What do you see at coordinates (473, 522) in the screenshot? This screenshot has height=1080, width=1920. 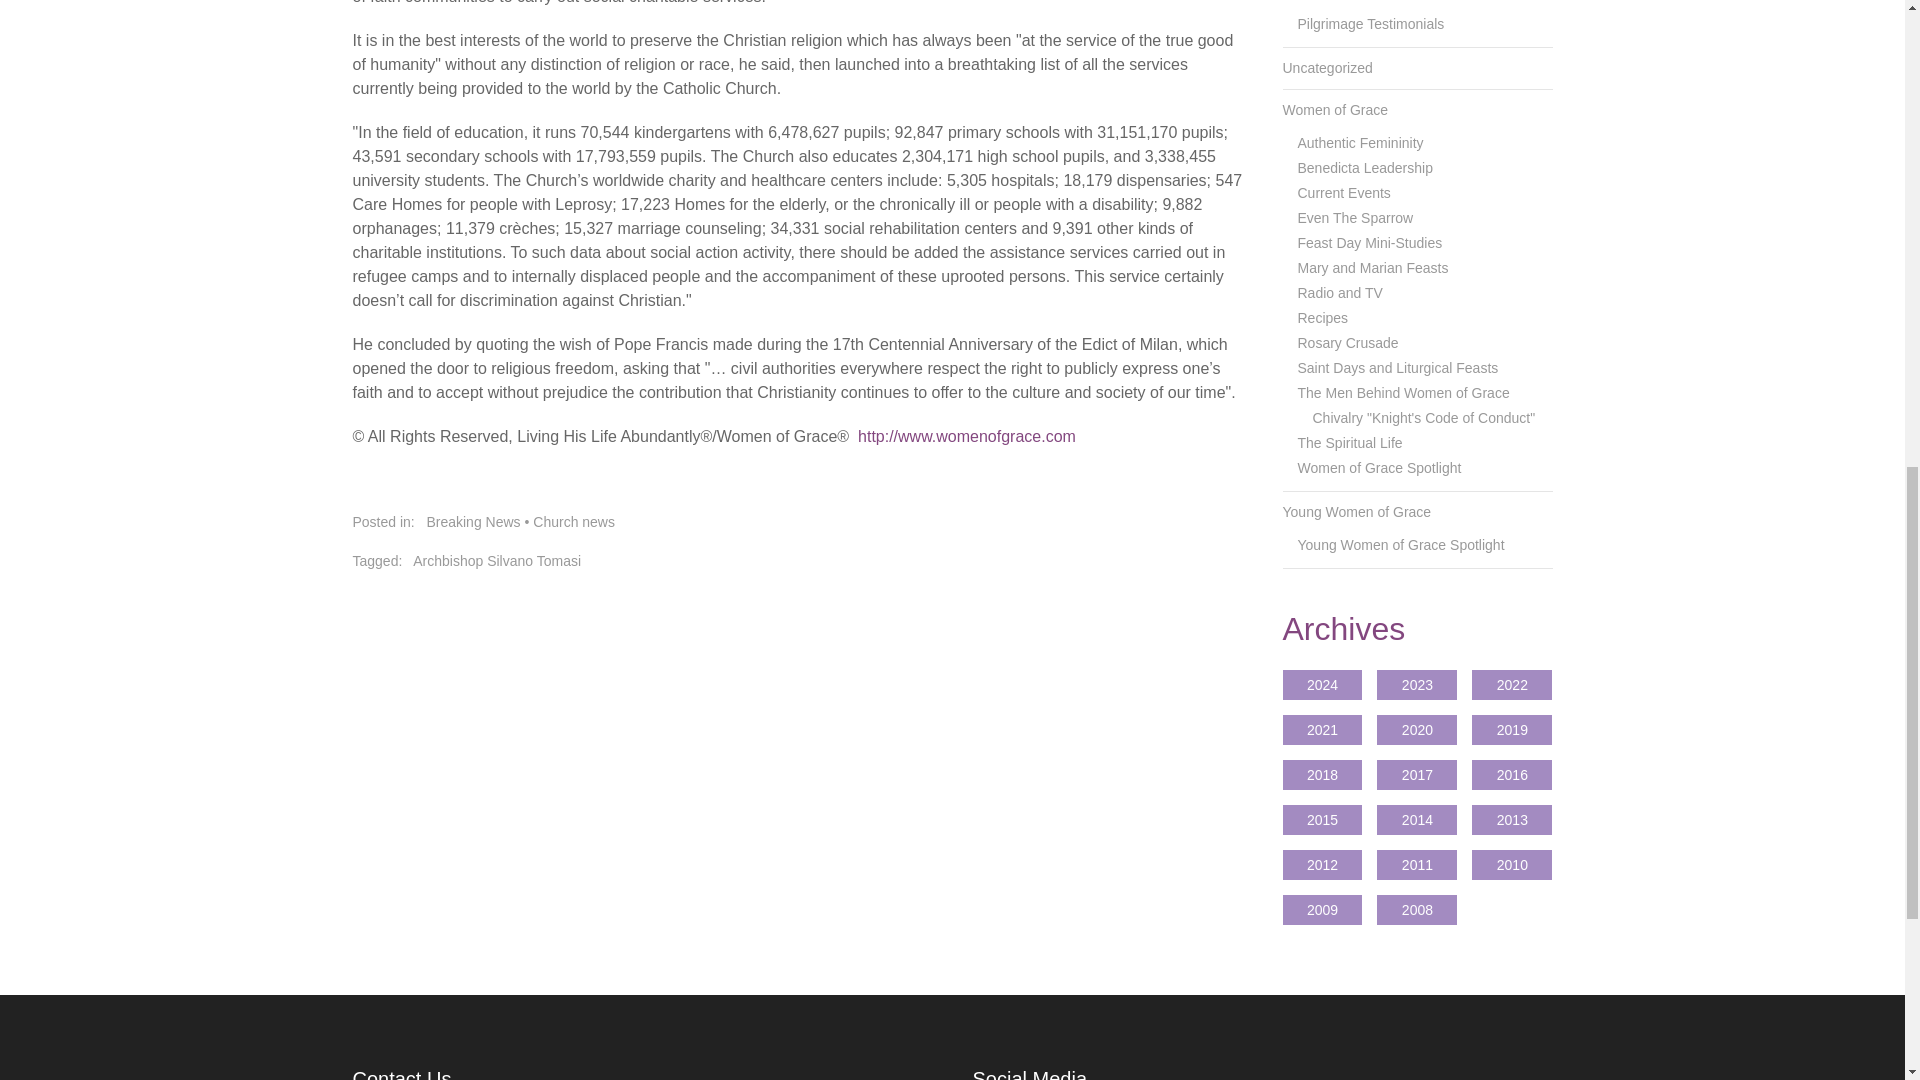 I see `Breaking News` at bounding box center [473, 522].